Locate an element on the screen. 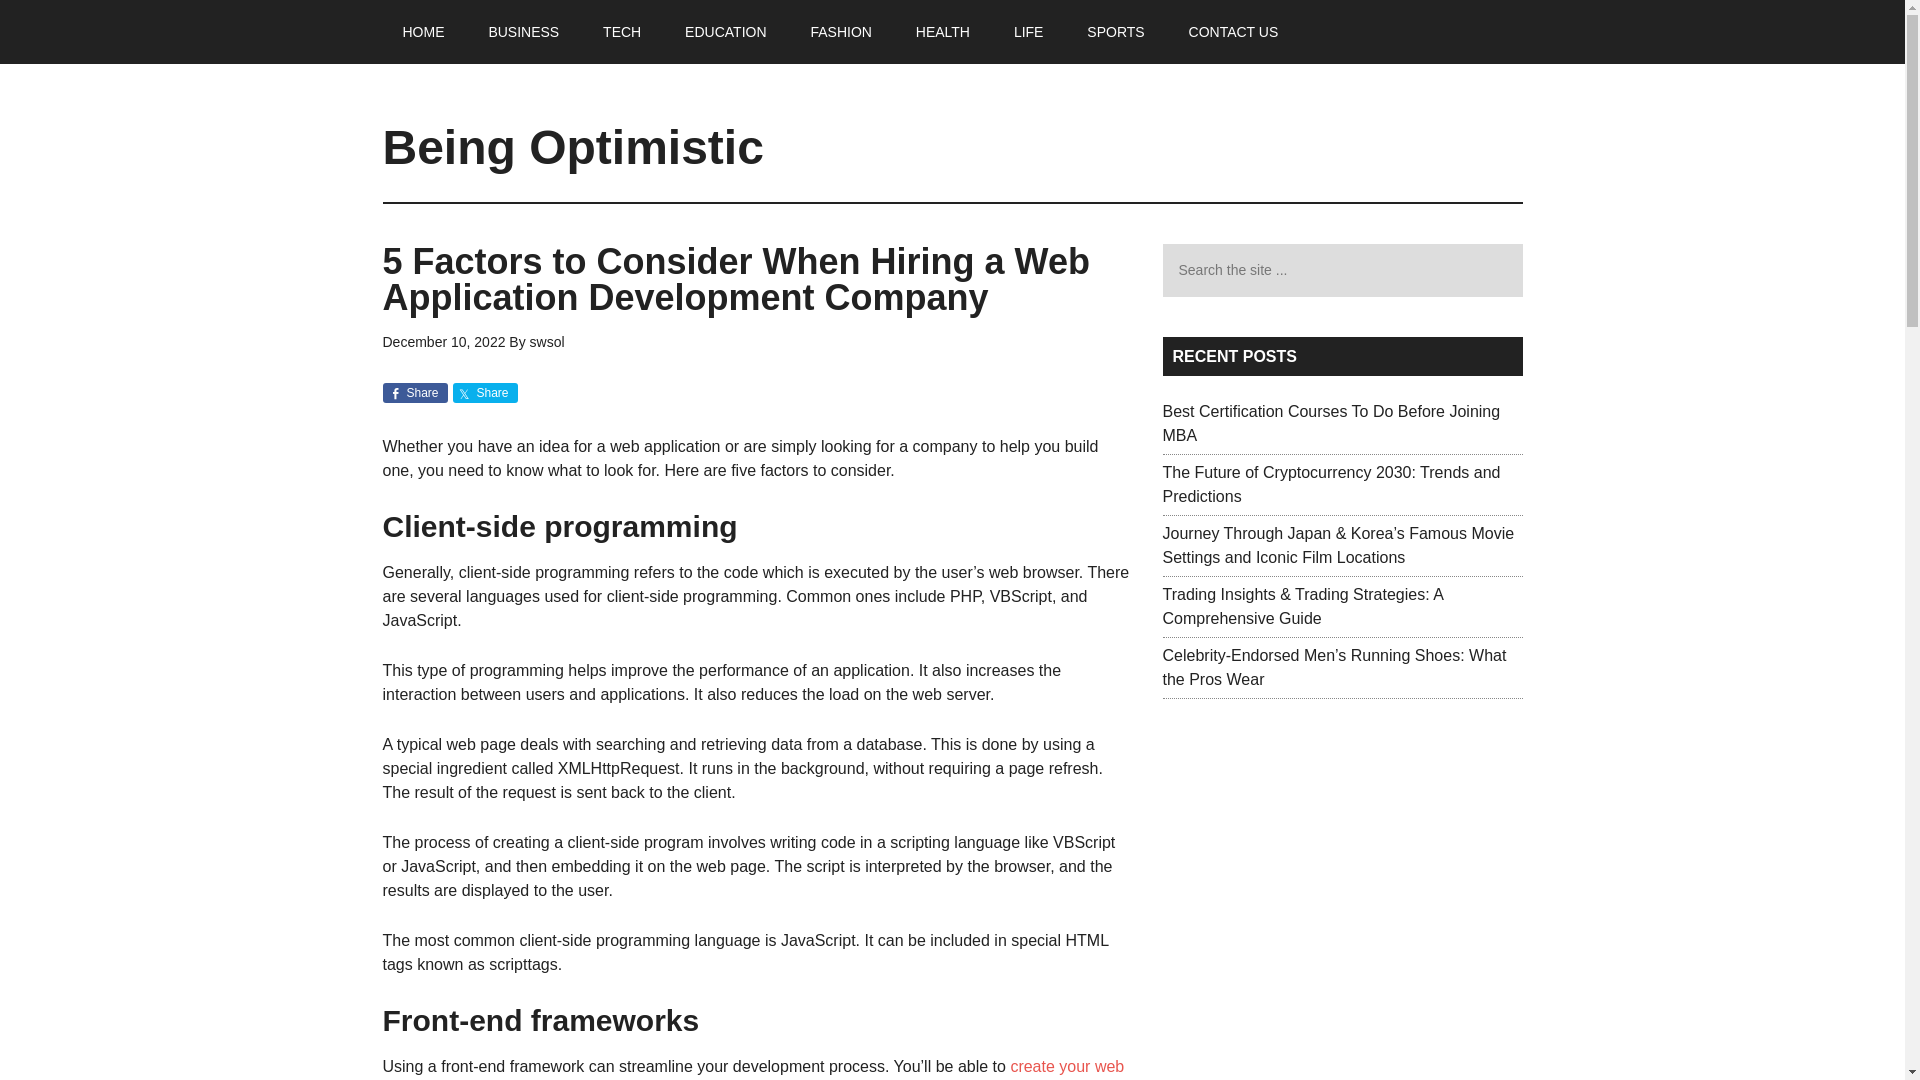  HEALTH is located at coordinates (943, 32).